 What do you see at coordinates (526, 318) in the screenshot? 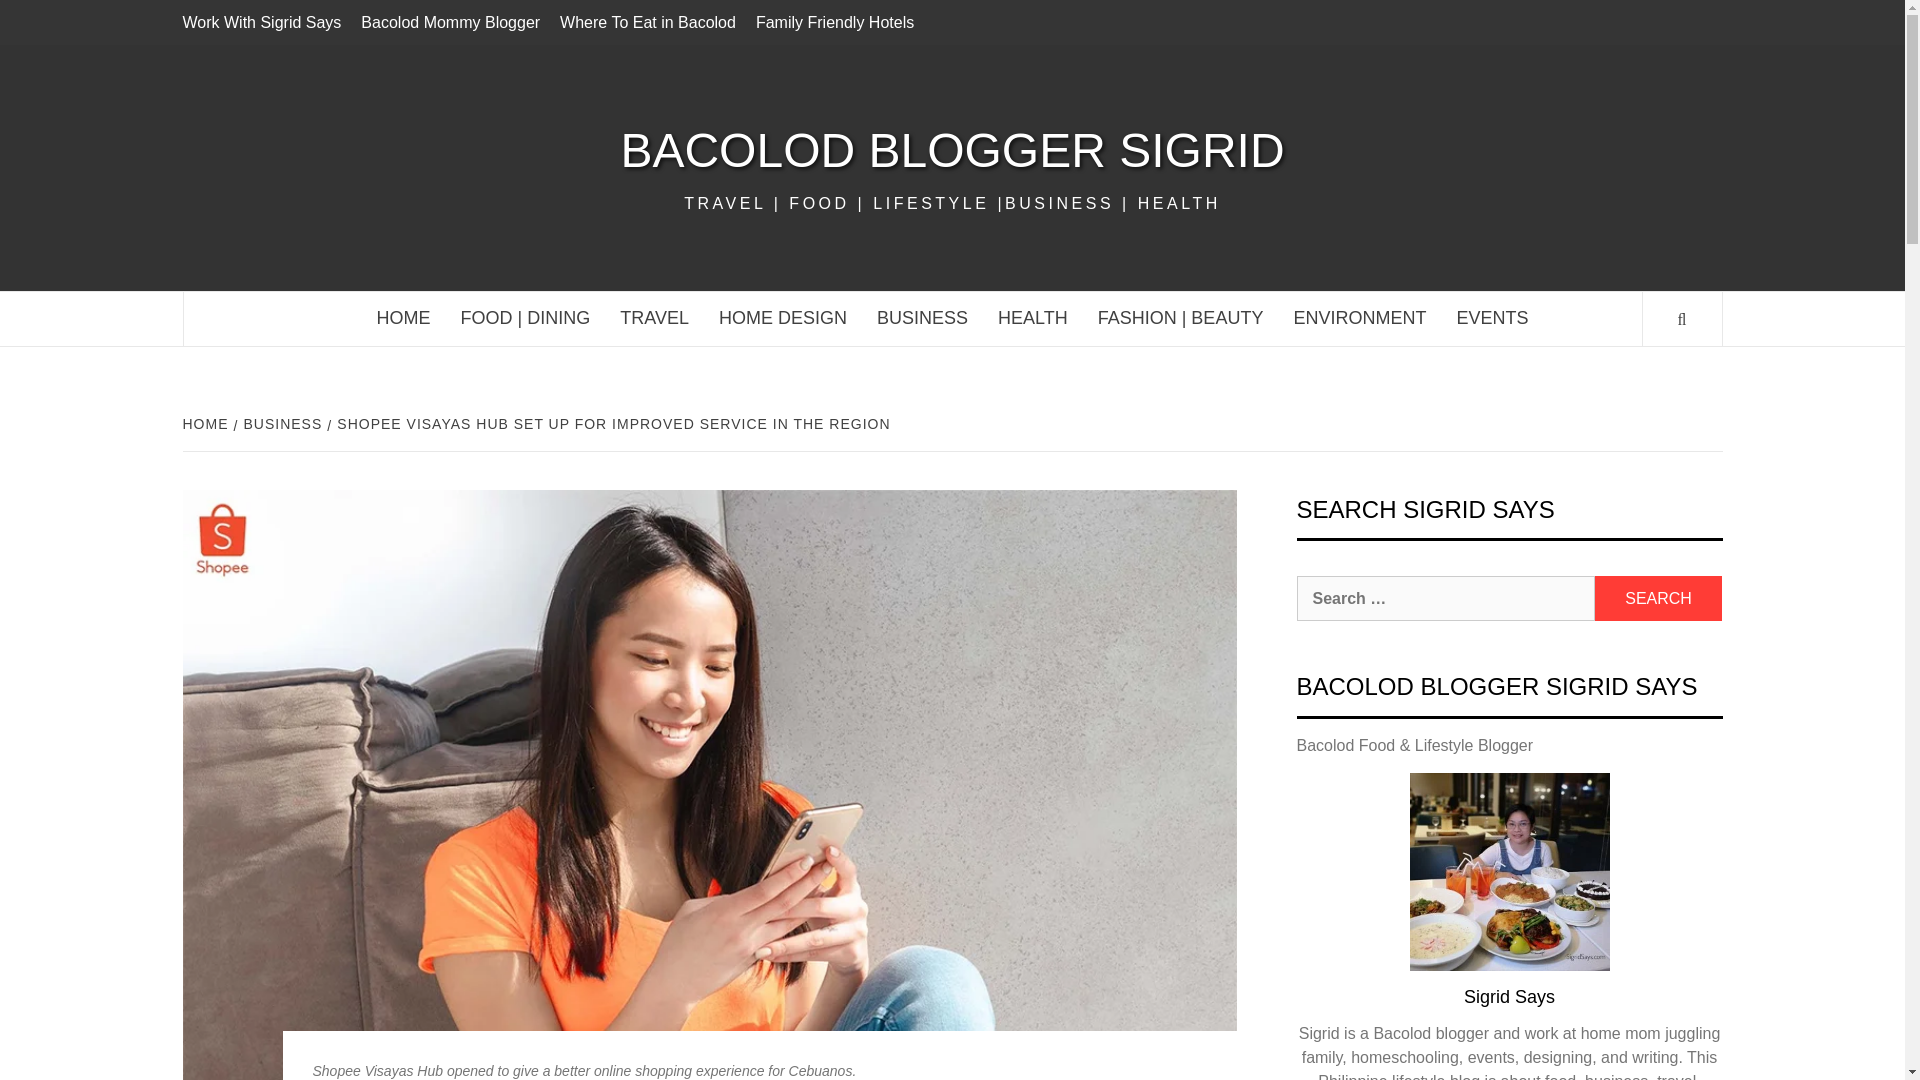
I see `Bacolod Restaurants` at bounding box center [526, 318].